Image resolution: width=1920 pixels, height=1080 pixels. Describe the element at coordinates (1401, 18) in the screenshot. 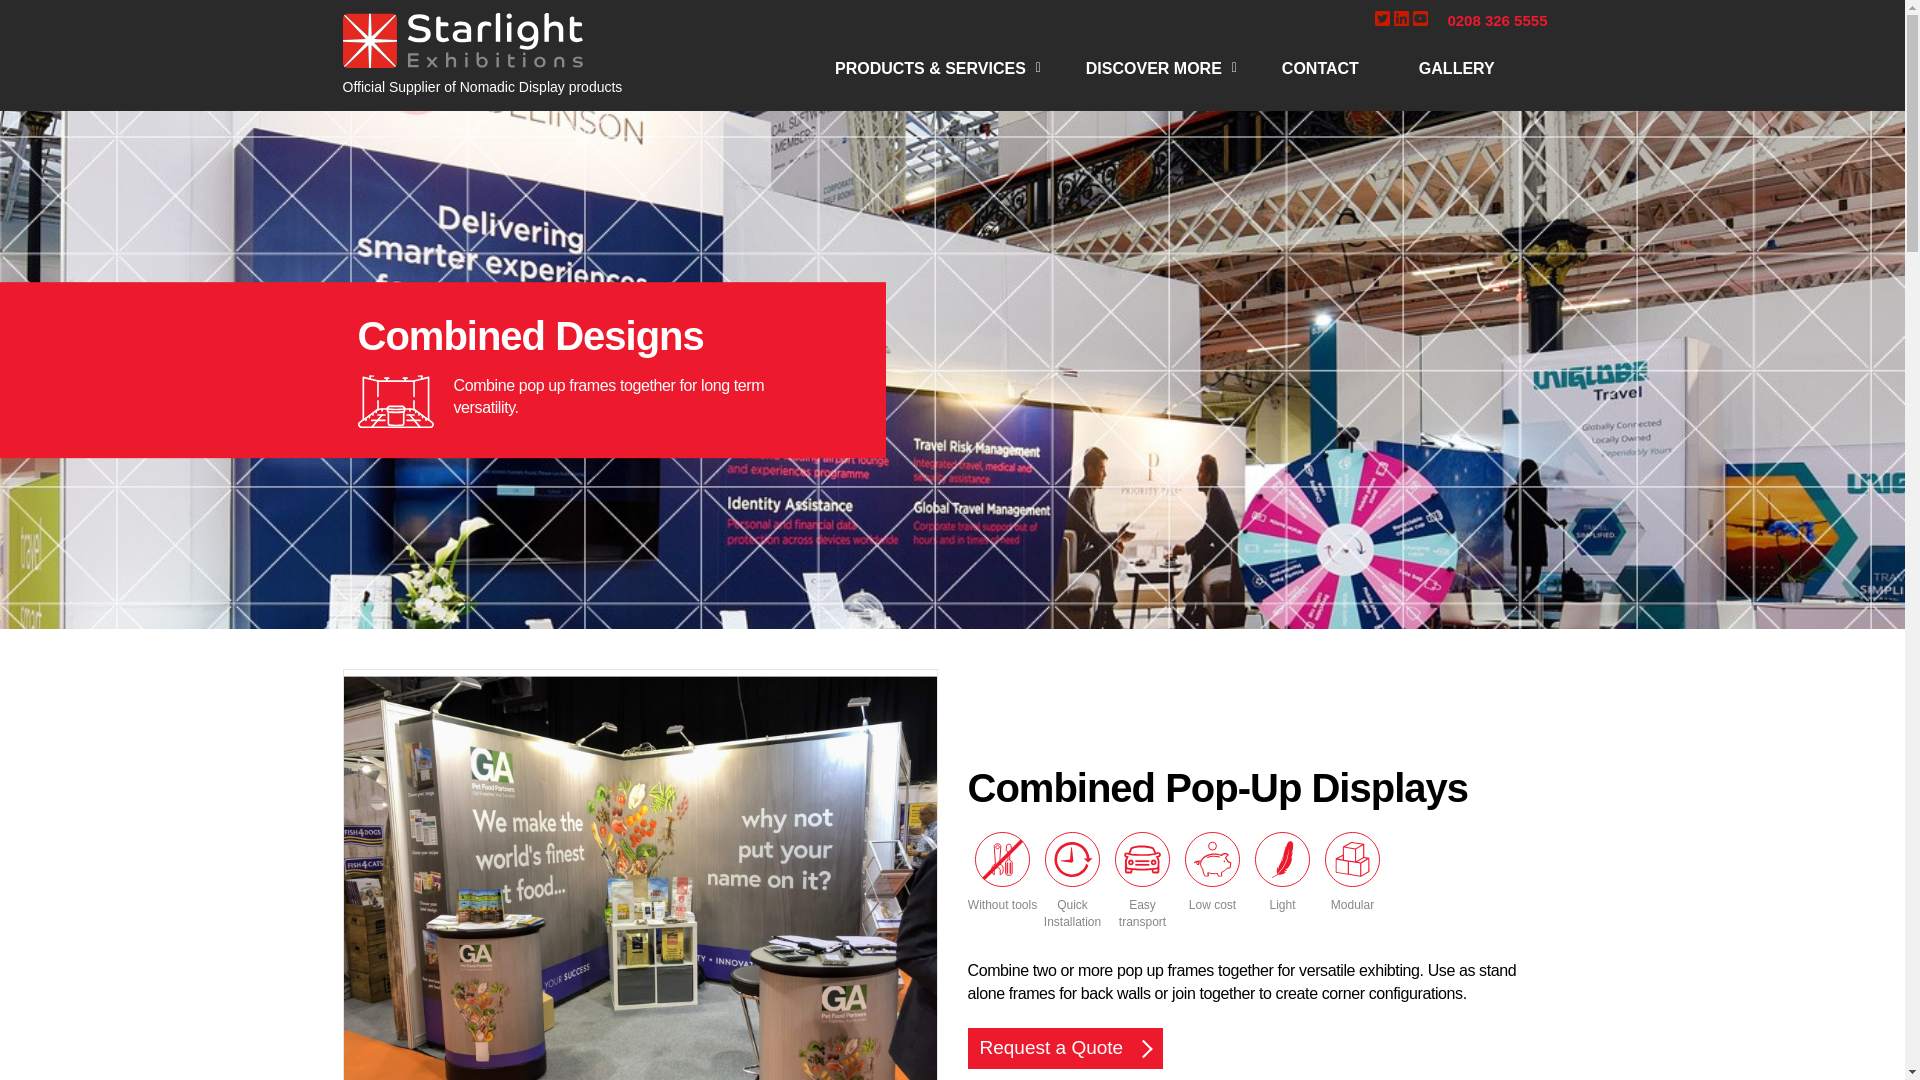

I see `LinkedIn` at that location.